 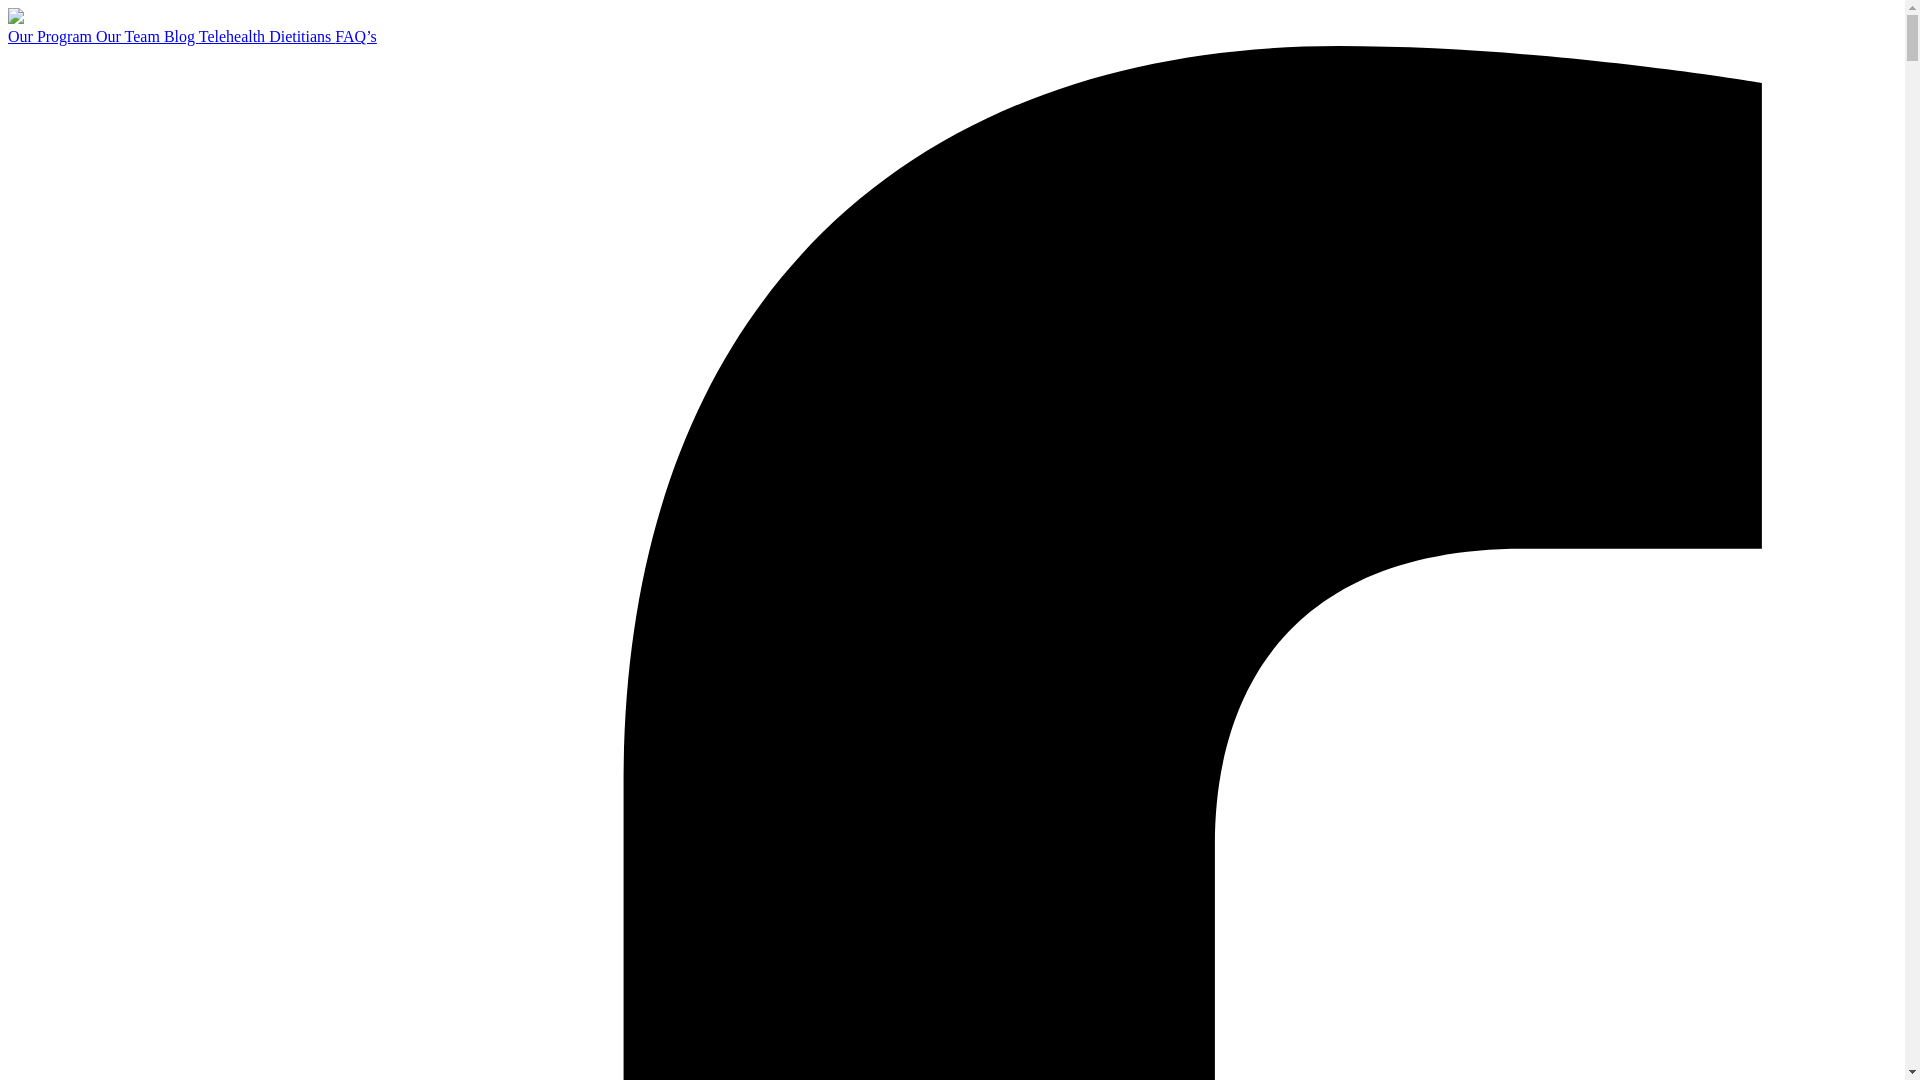 I want to click on Dietitians, so click(x=301, y=36).